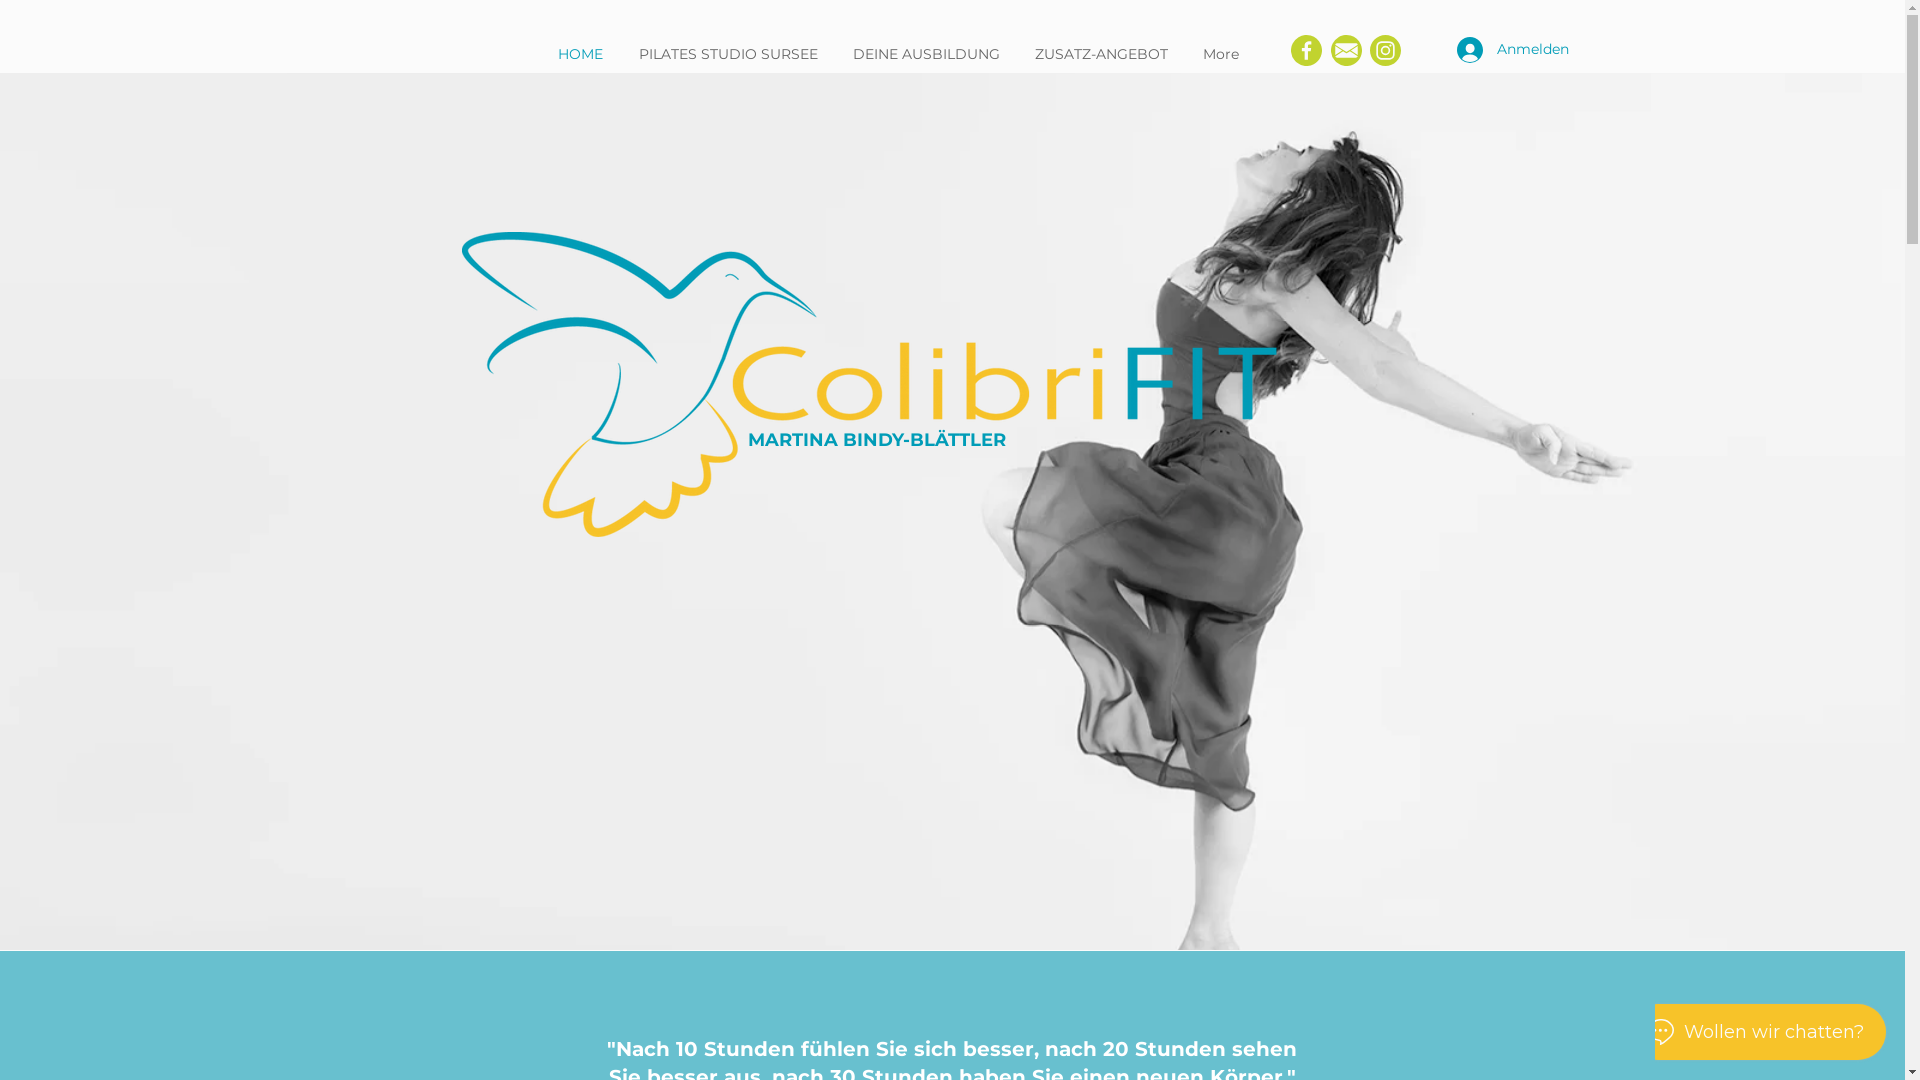  I want to click on DEINE AUSBILDUNG, so click(929, 54).